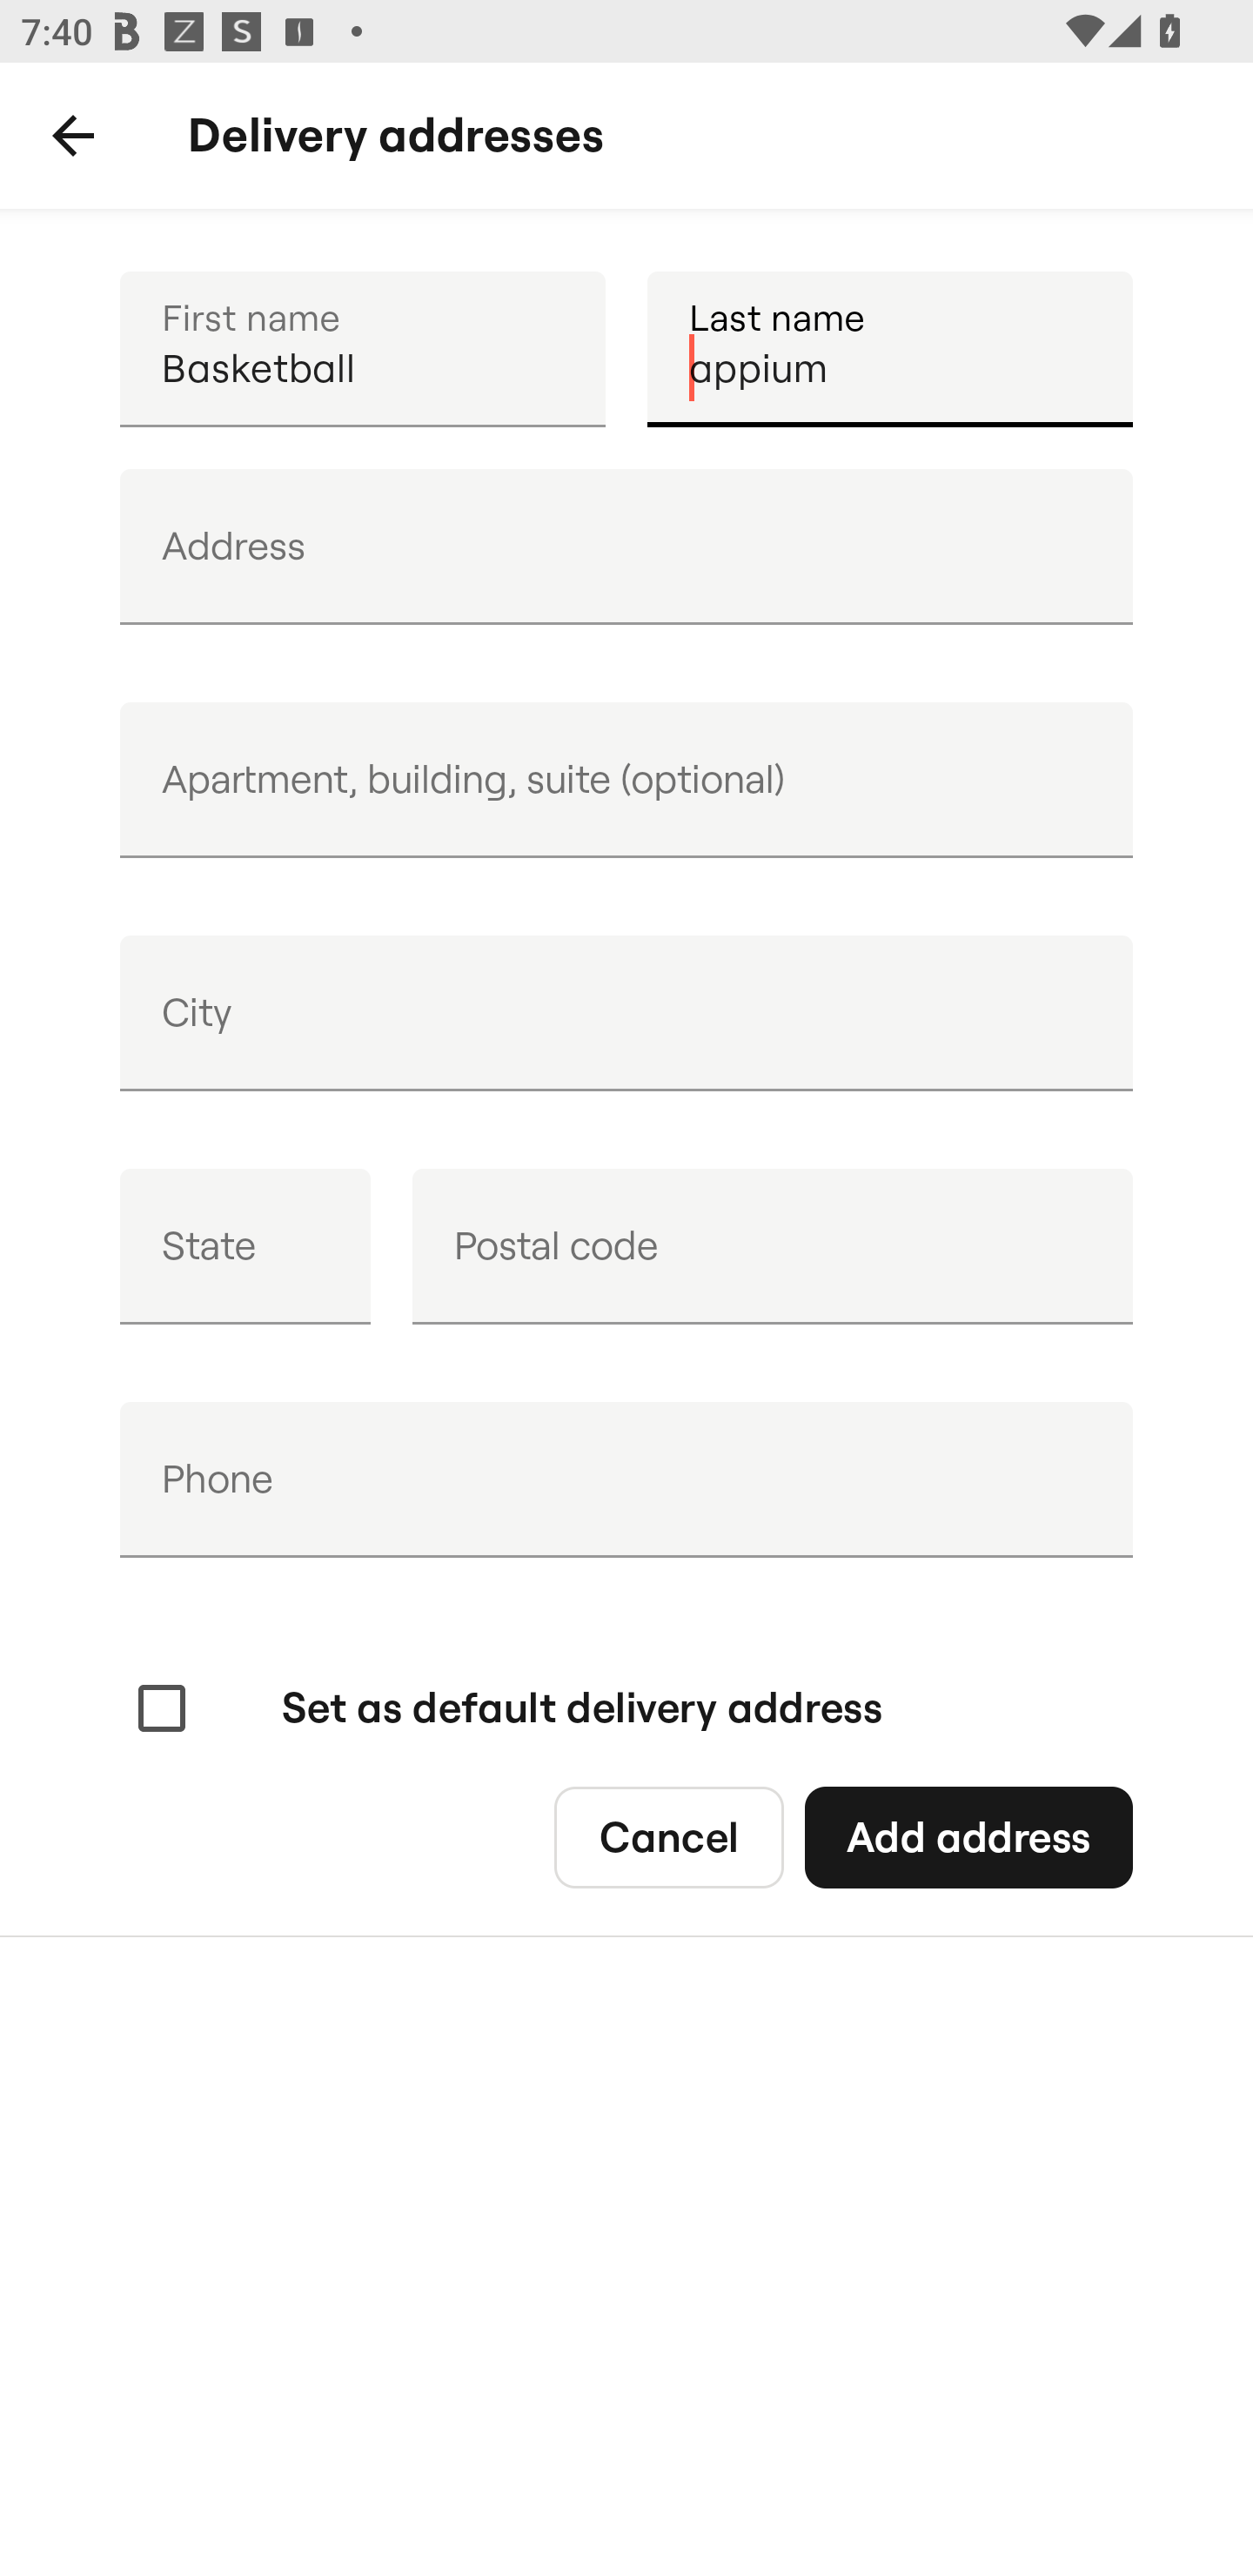 The image size is (1253, 2576). I want to click on Back, so click(73, 136).